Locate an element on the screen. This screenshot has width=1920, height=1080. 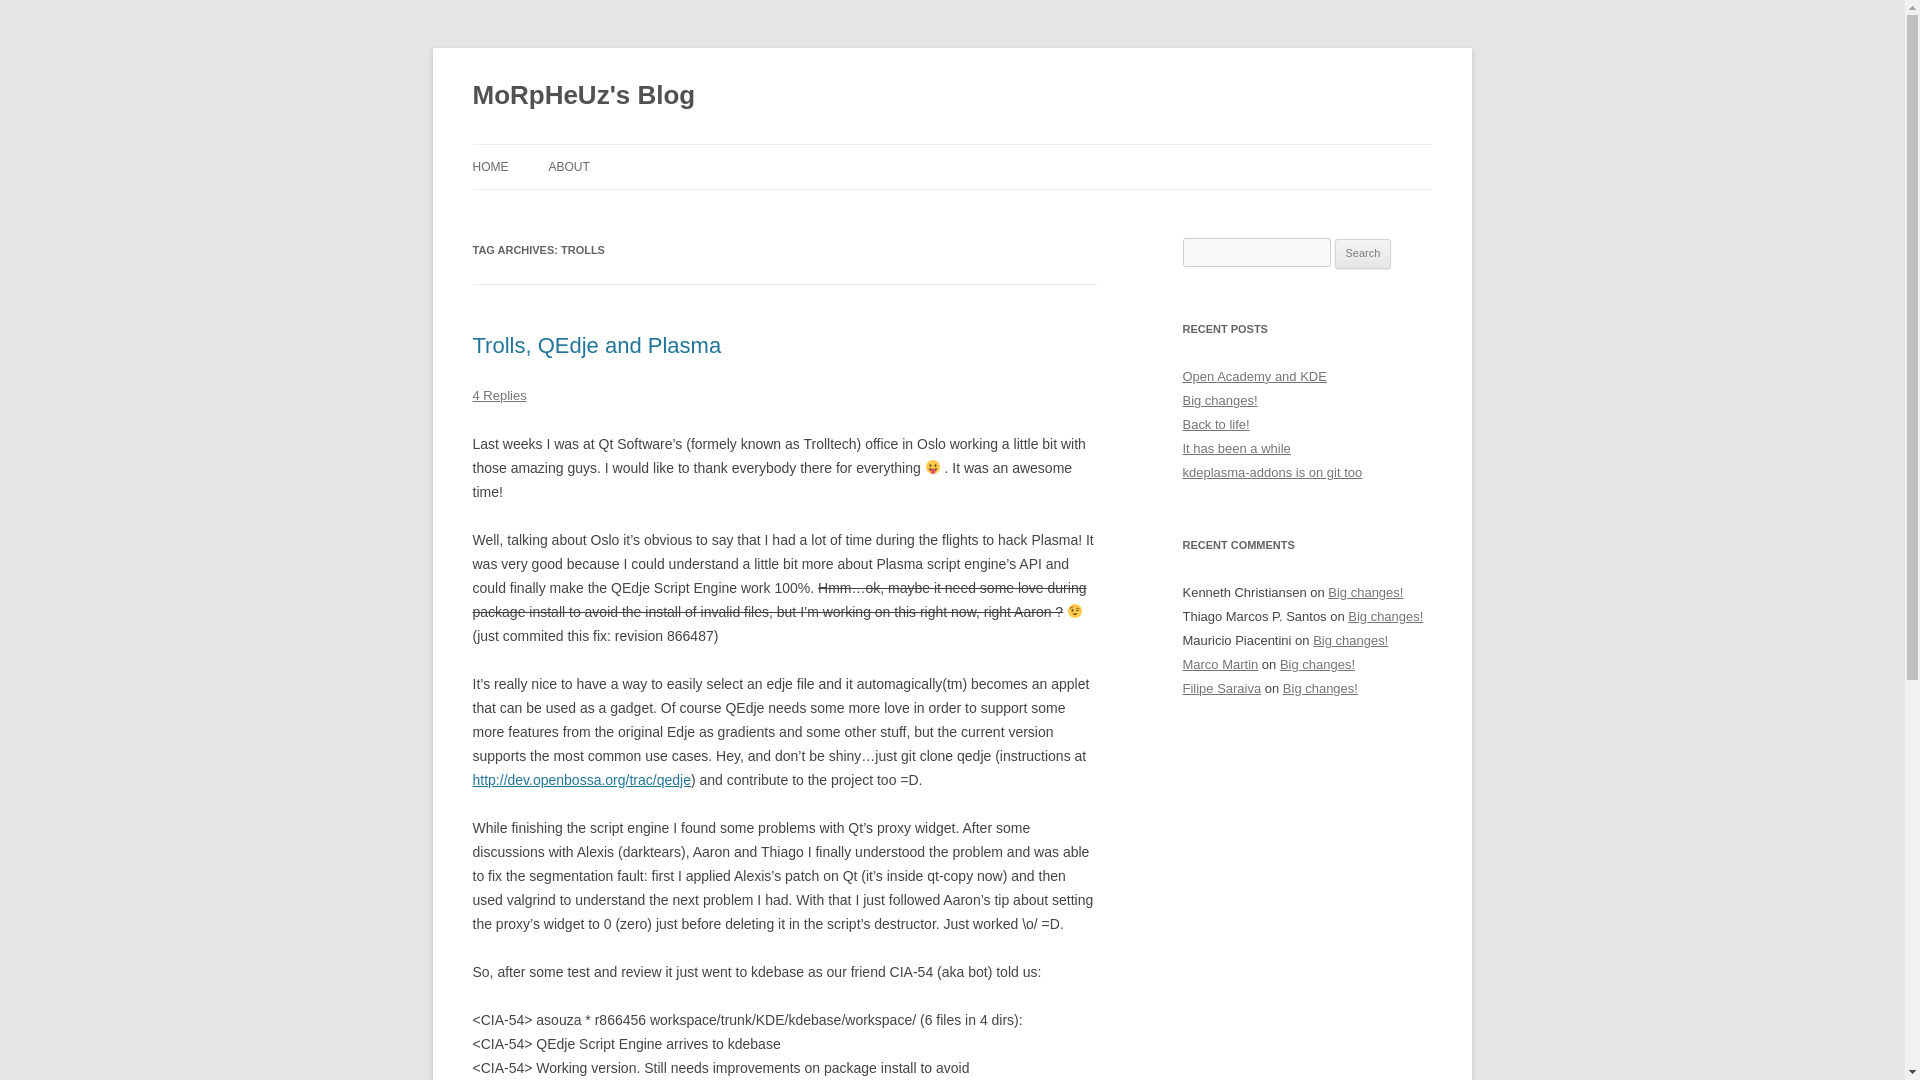
Big changes! is located at coordinates (1350, 640).